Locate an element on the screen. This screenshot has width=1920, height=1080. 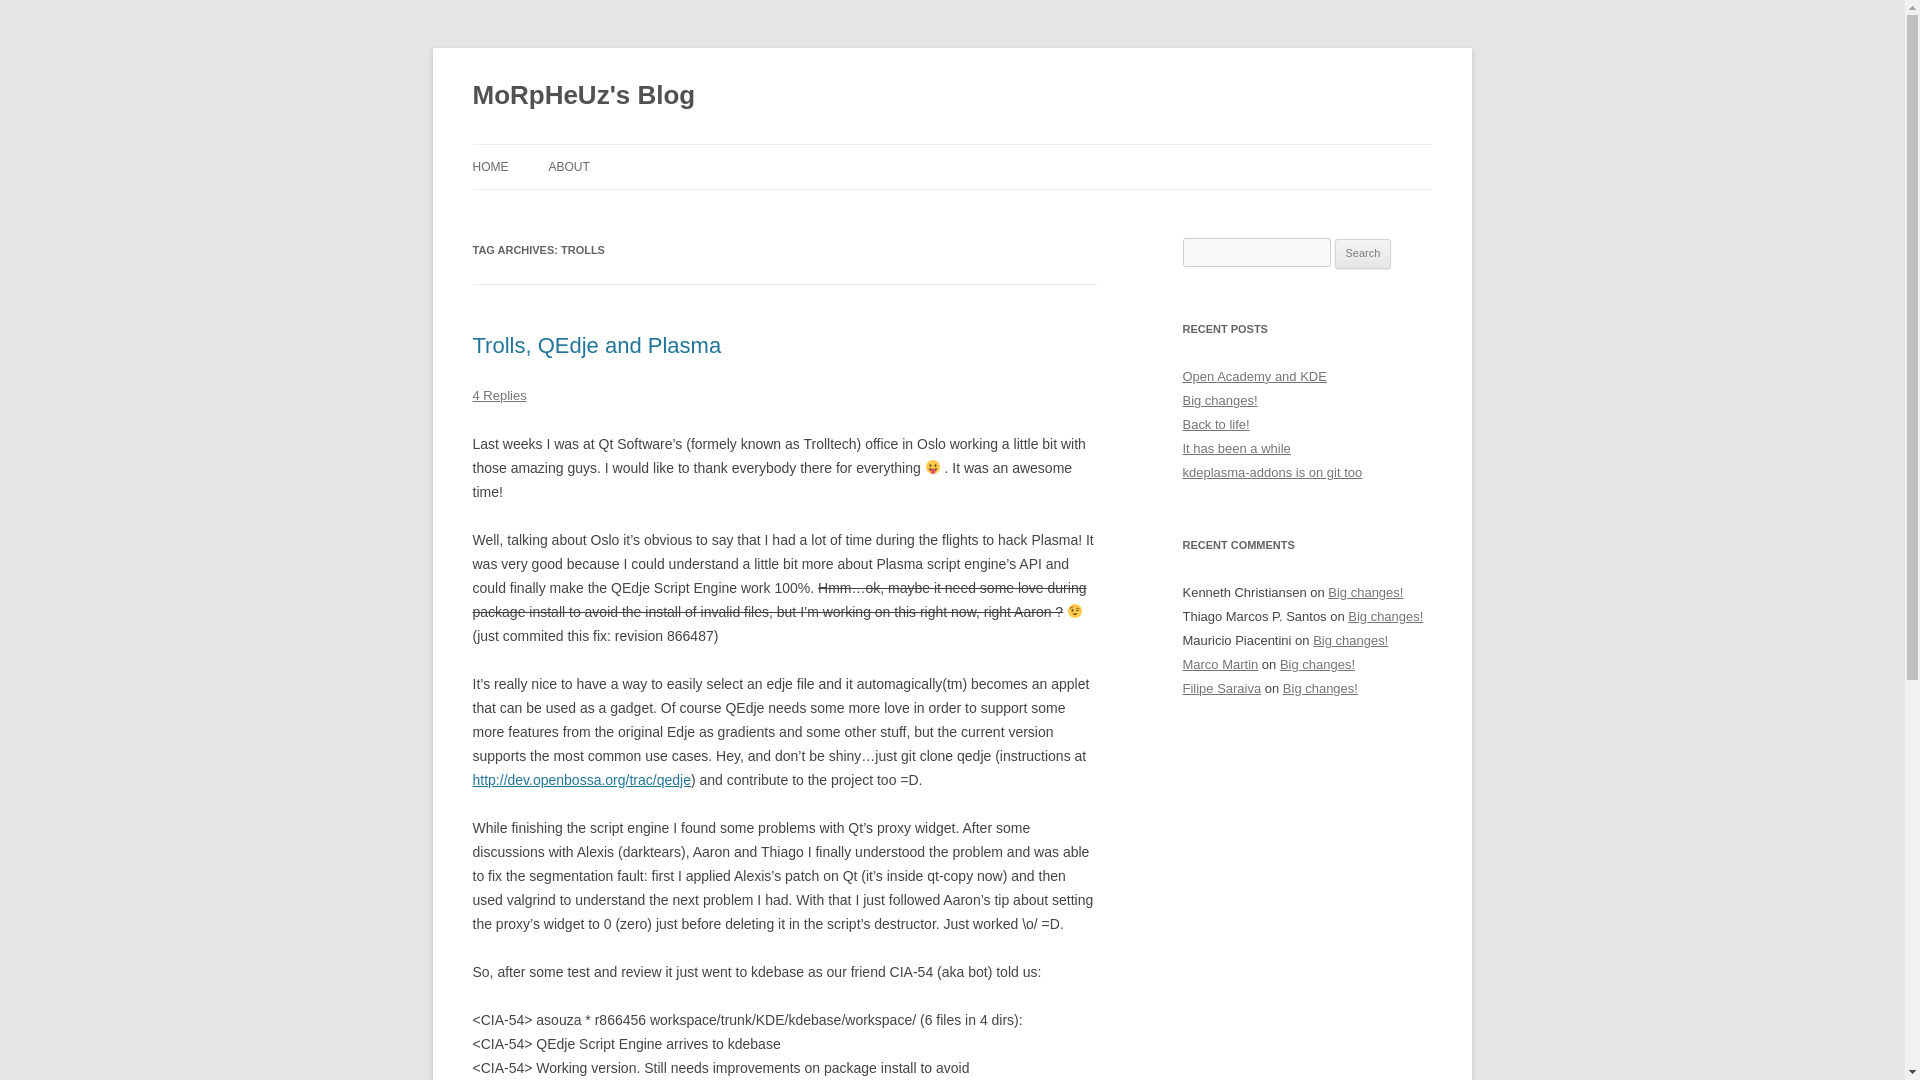
Big changes! is located at coordinates (1350, 640).